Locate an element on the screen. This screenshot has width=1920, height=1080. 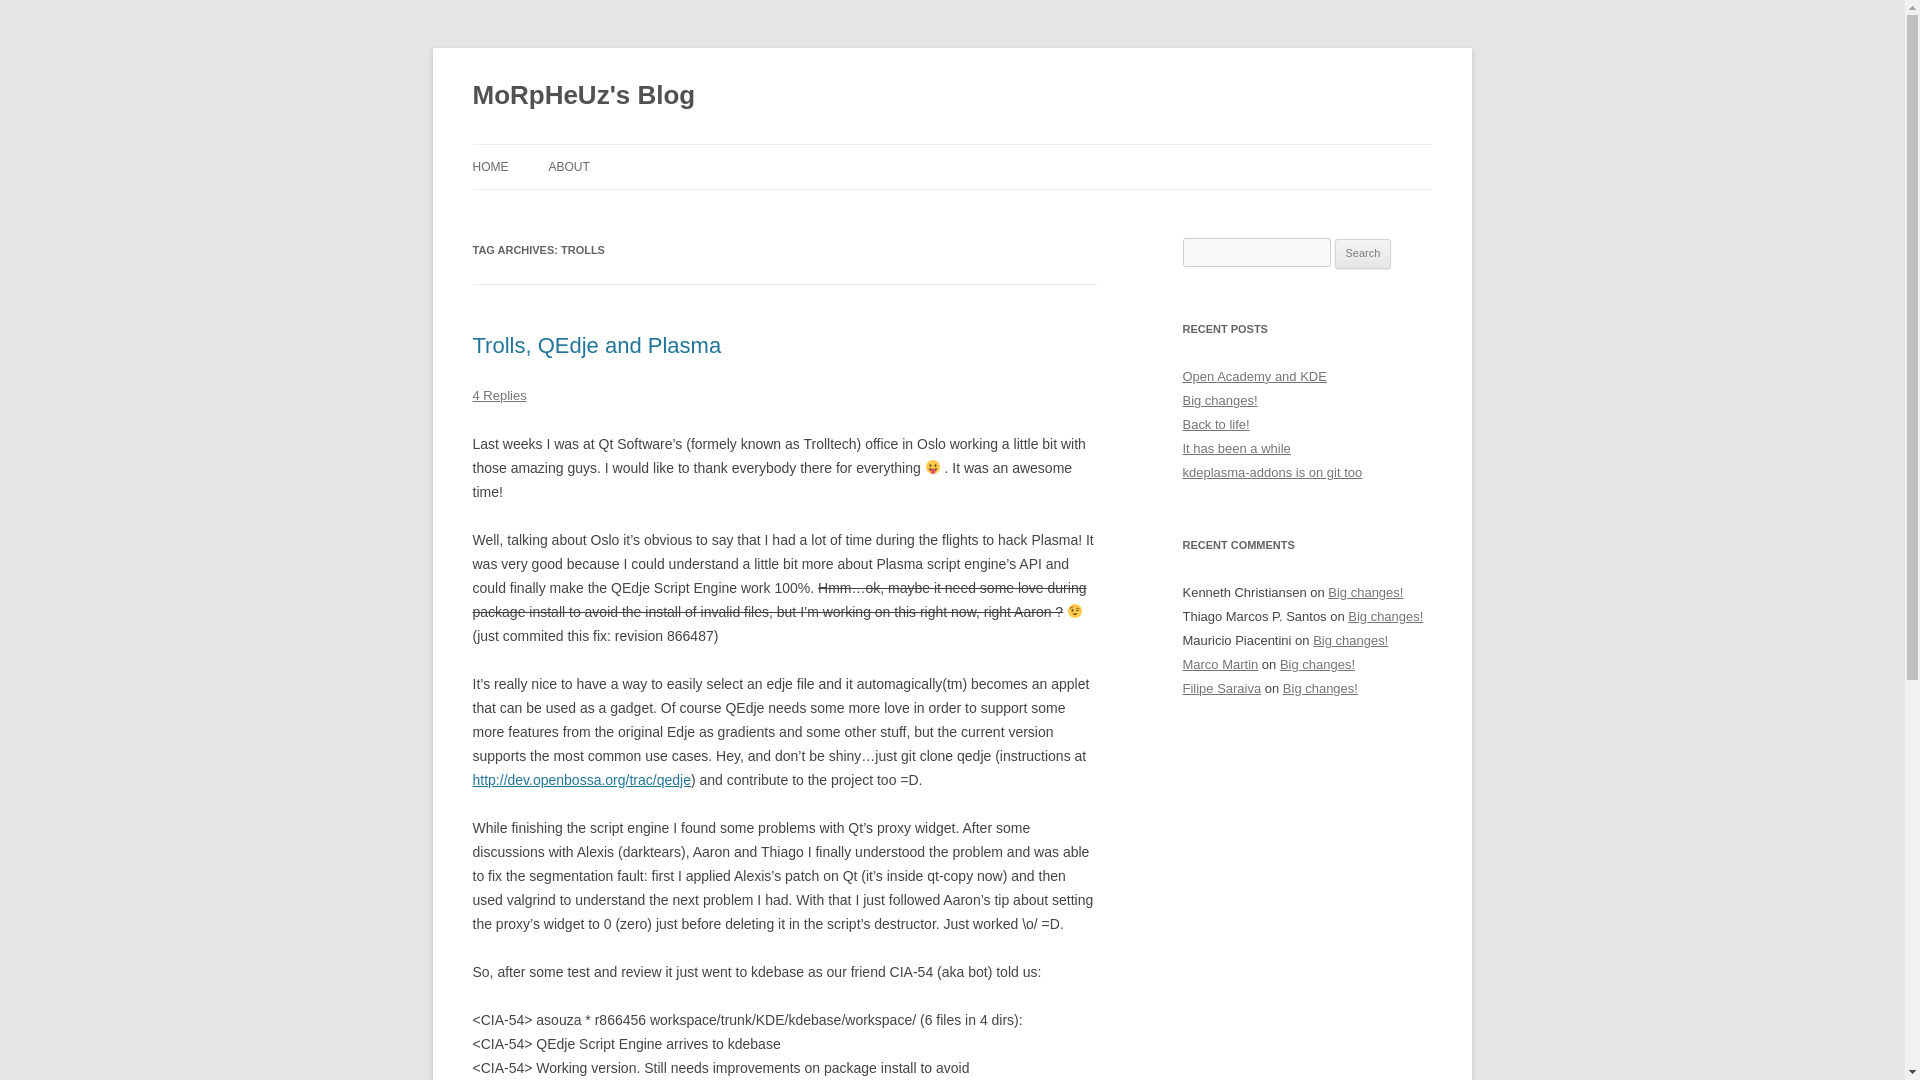
Big changes! is located at coordinates (1350, 640).